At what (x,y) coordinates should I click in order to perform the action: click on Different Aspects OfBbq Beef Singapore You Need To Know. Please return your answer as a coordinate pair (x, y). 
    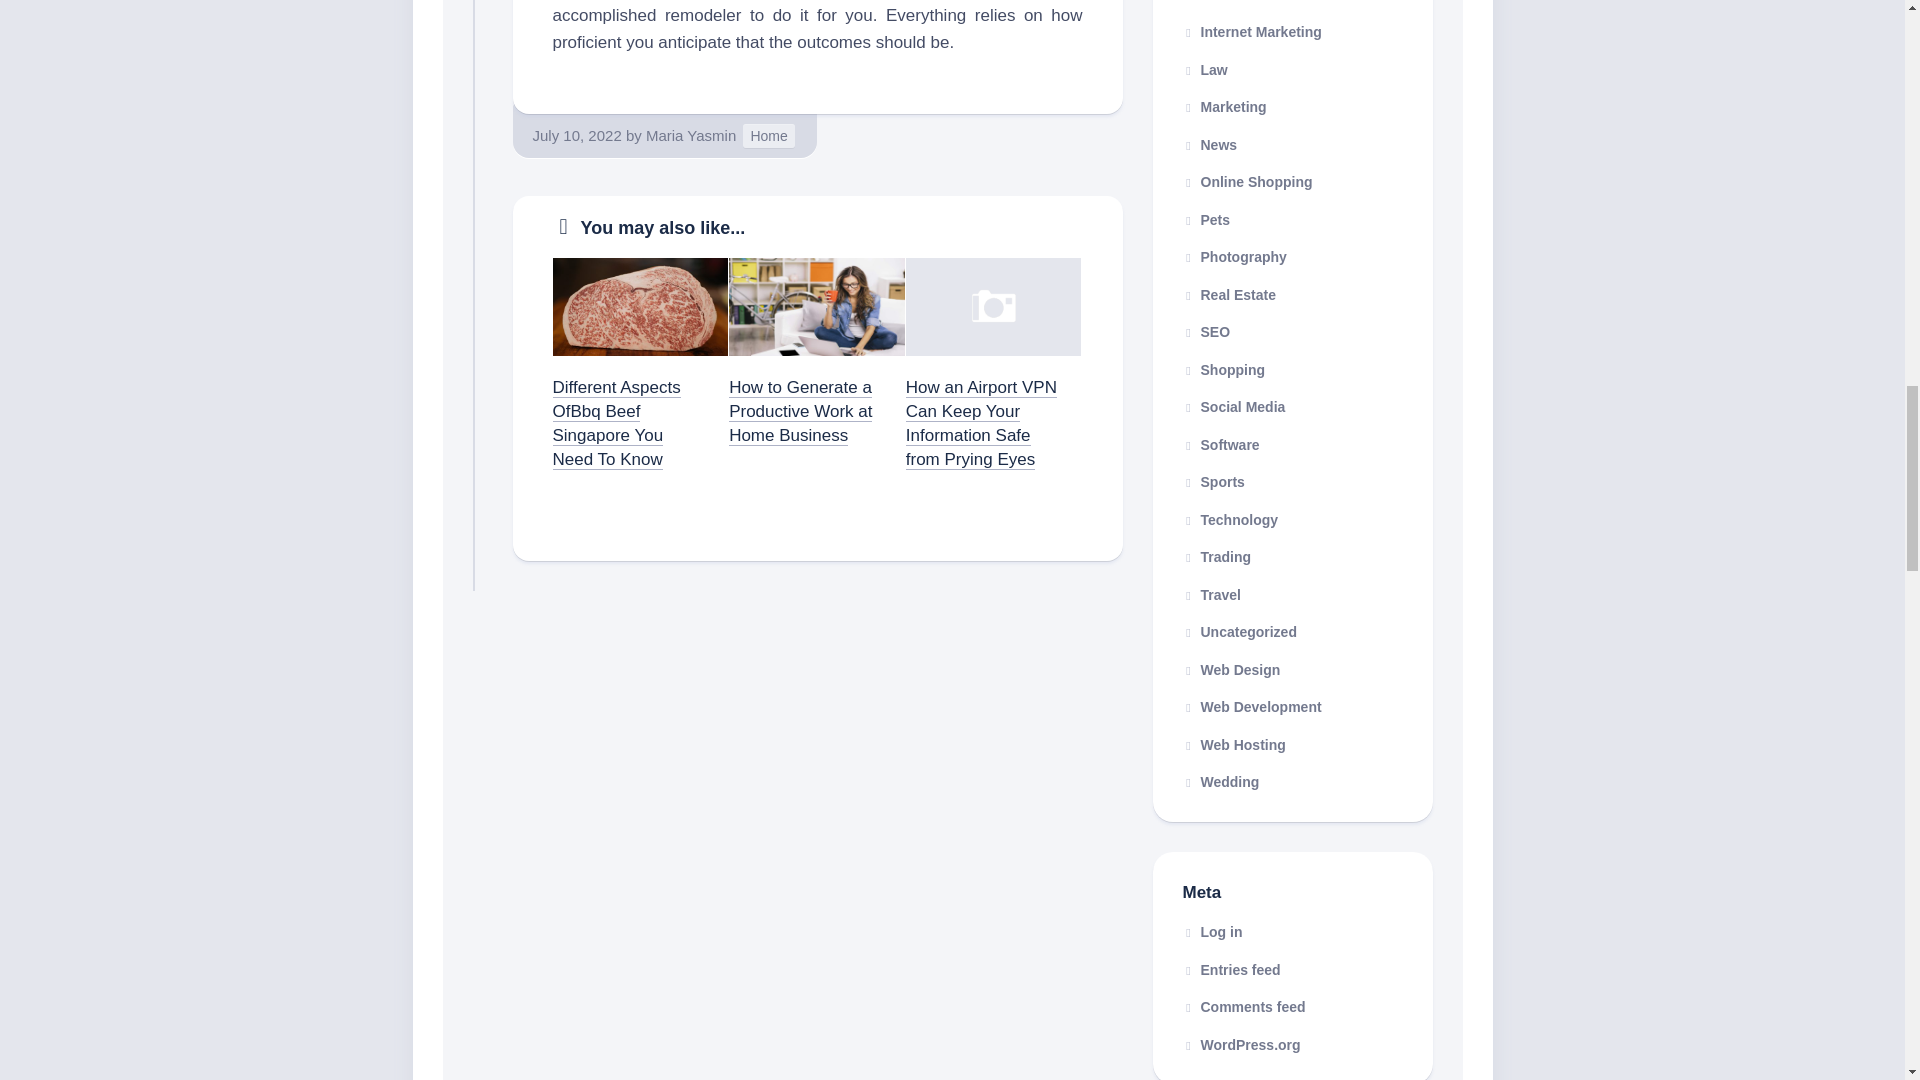
    Looking at the image, I should click on (616, 422).